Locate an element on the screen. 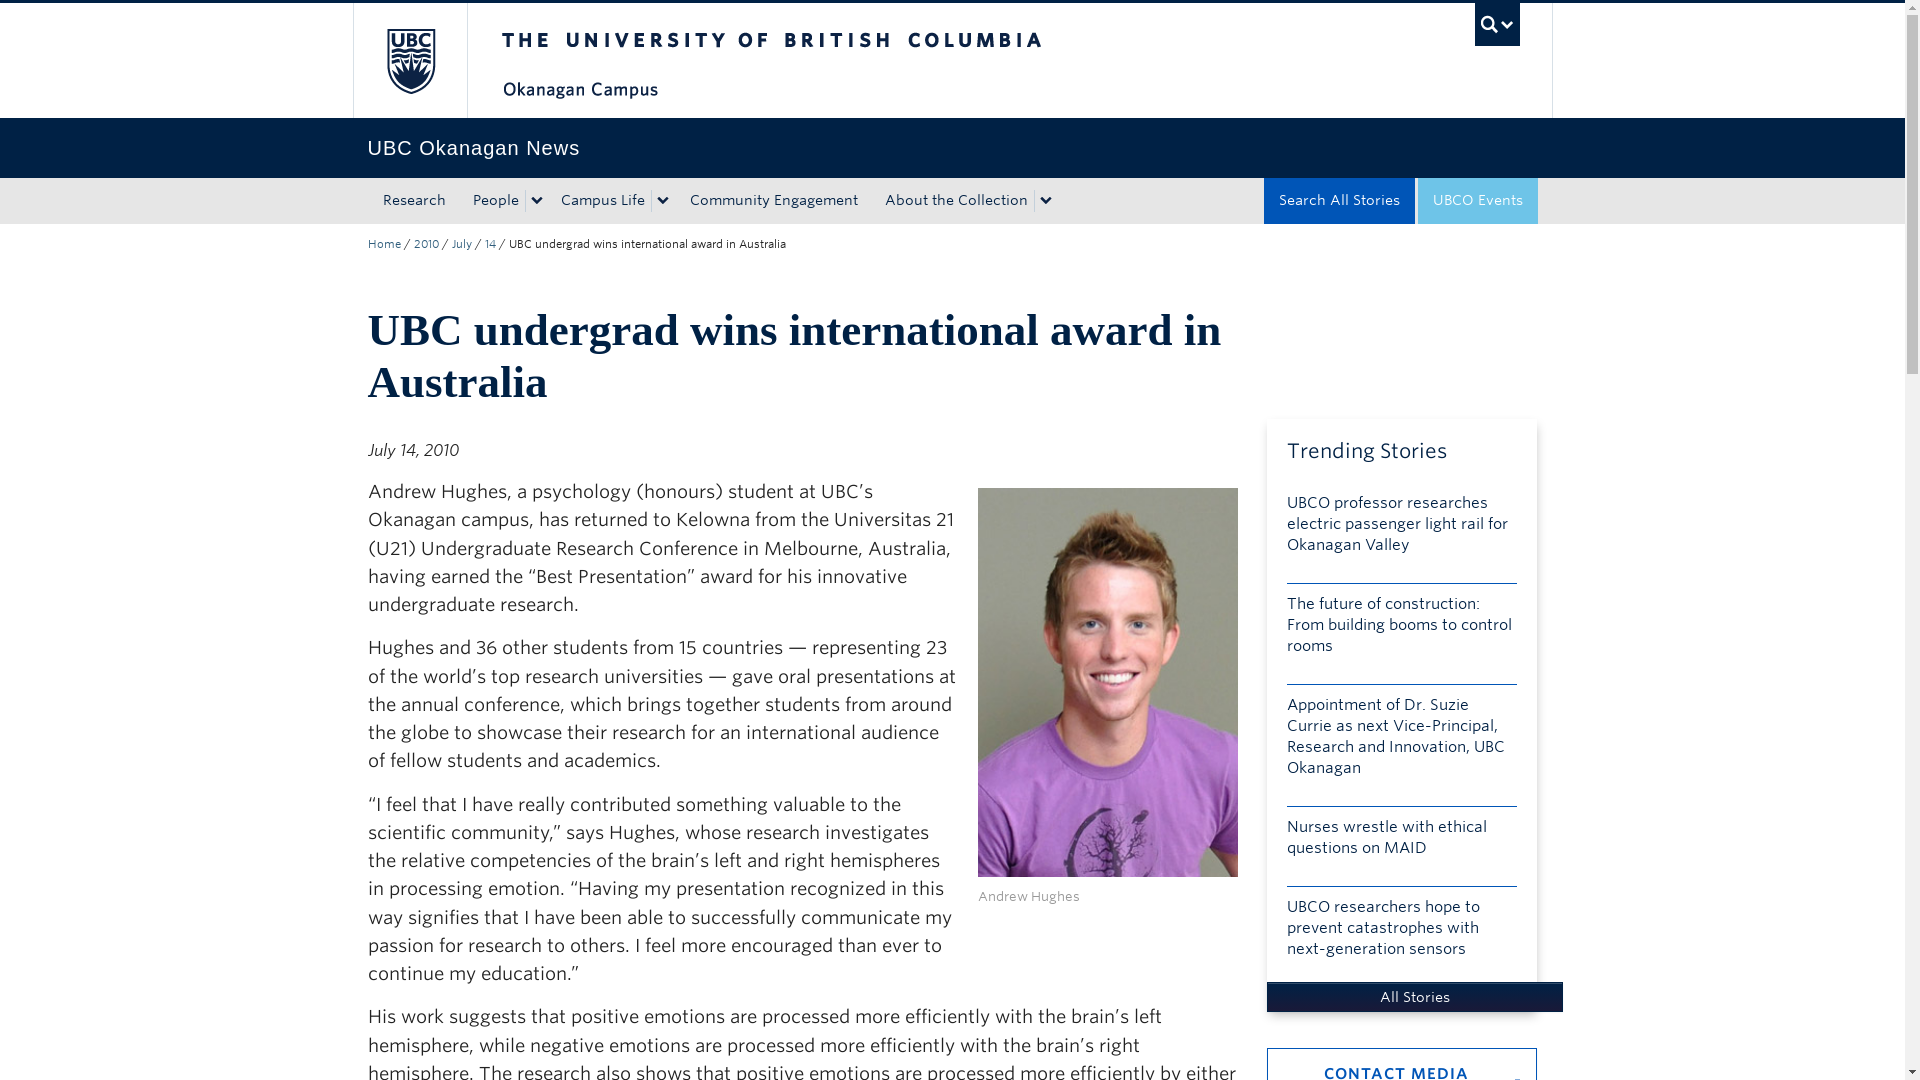 The image size is (1920, 1080). The University of British Columbia is located at coordinates (408, 60).